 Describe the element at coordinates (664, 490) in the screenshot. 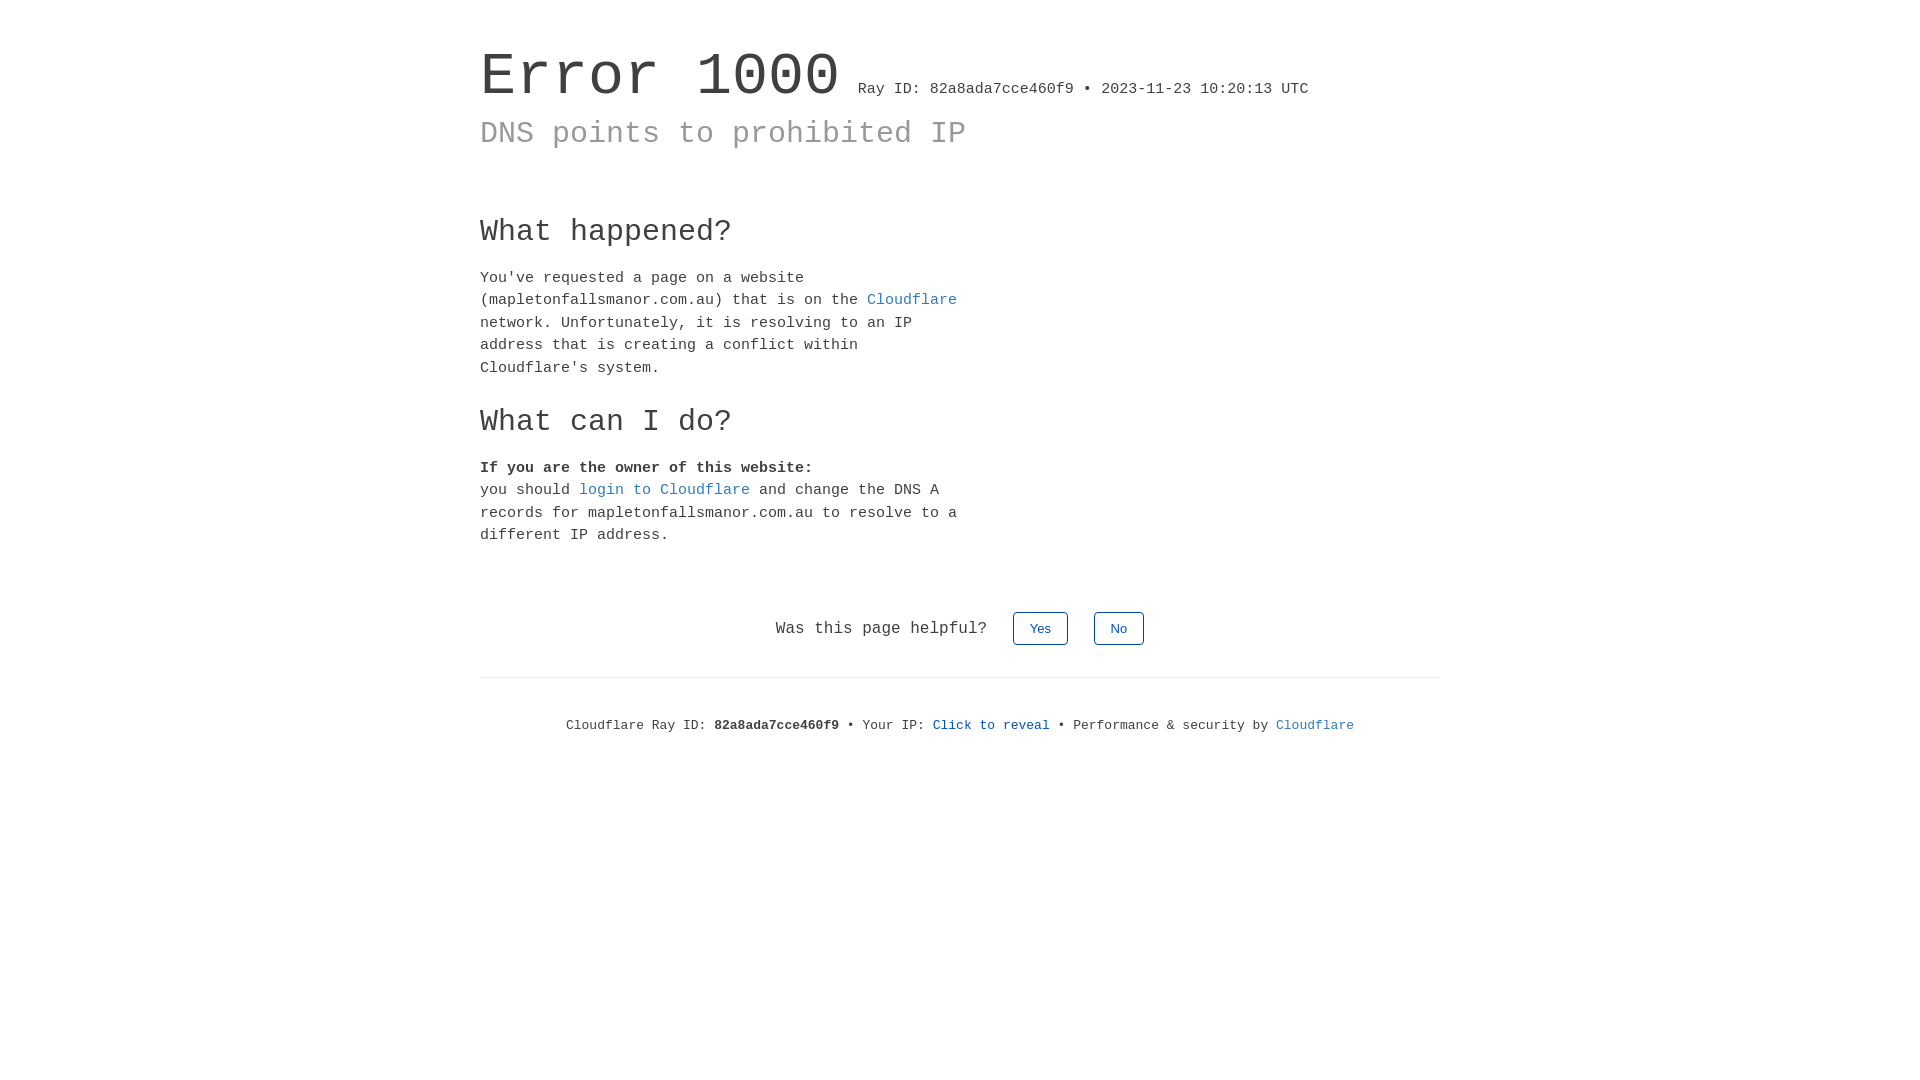

I see `login to Cloudflare` at that location.